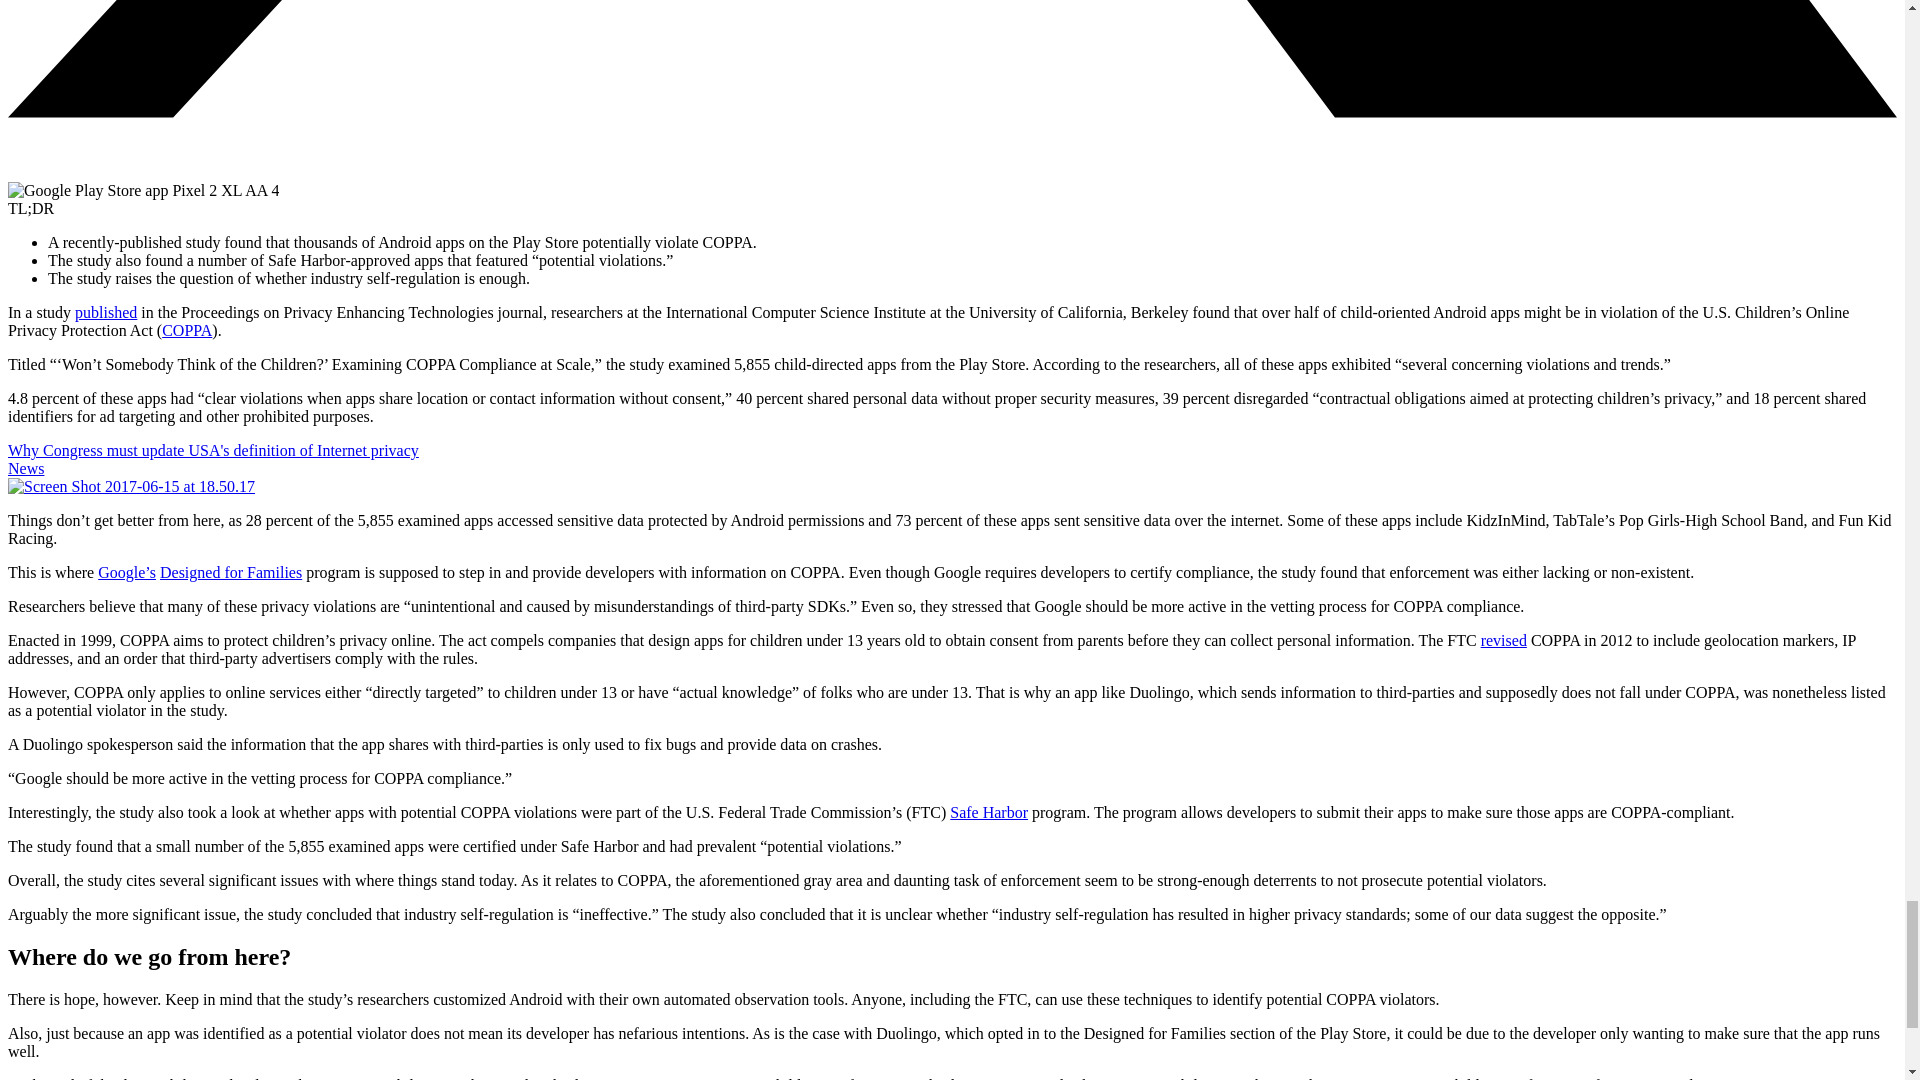  What do you see at coordinates (988, 812) in the screenshot?
I see `Safe Harbor` at bounding box center [988, 812].